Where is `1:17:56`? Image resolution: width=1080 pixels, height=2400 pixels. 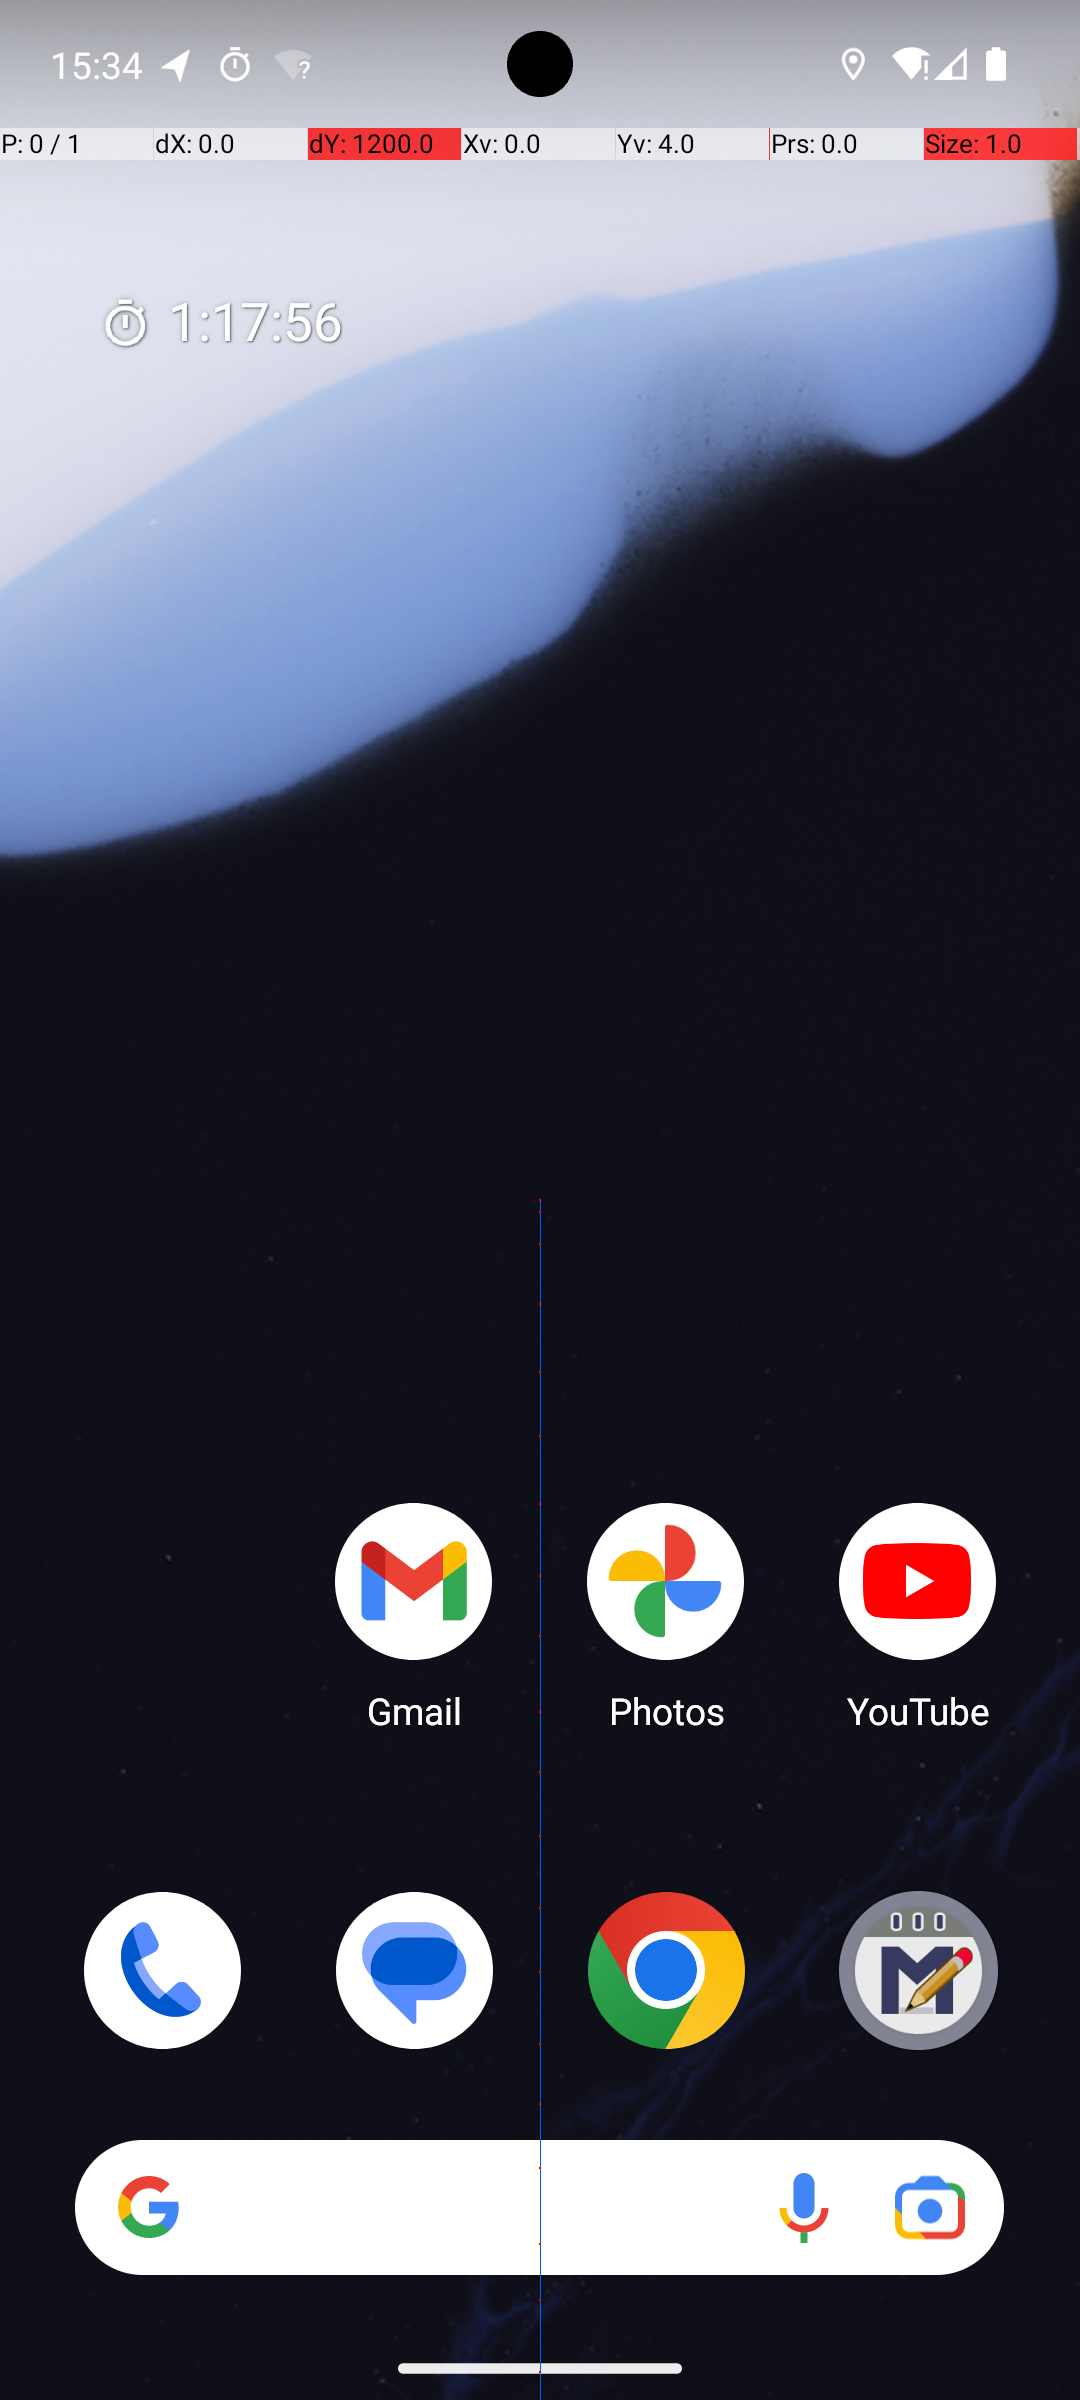
1:17:56 is located at coordinates (221, 324).